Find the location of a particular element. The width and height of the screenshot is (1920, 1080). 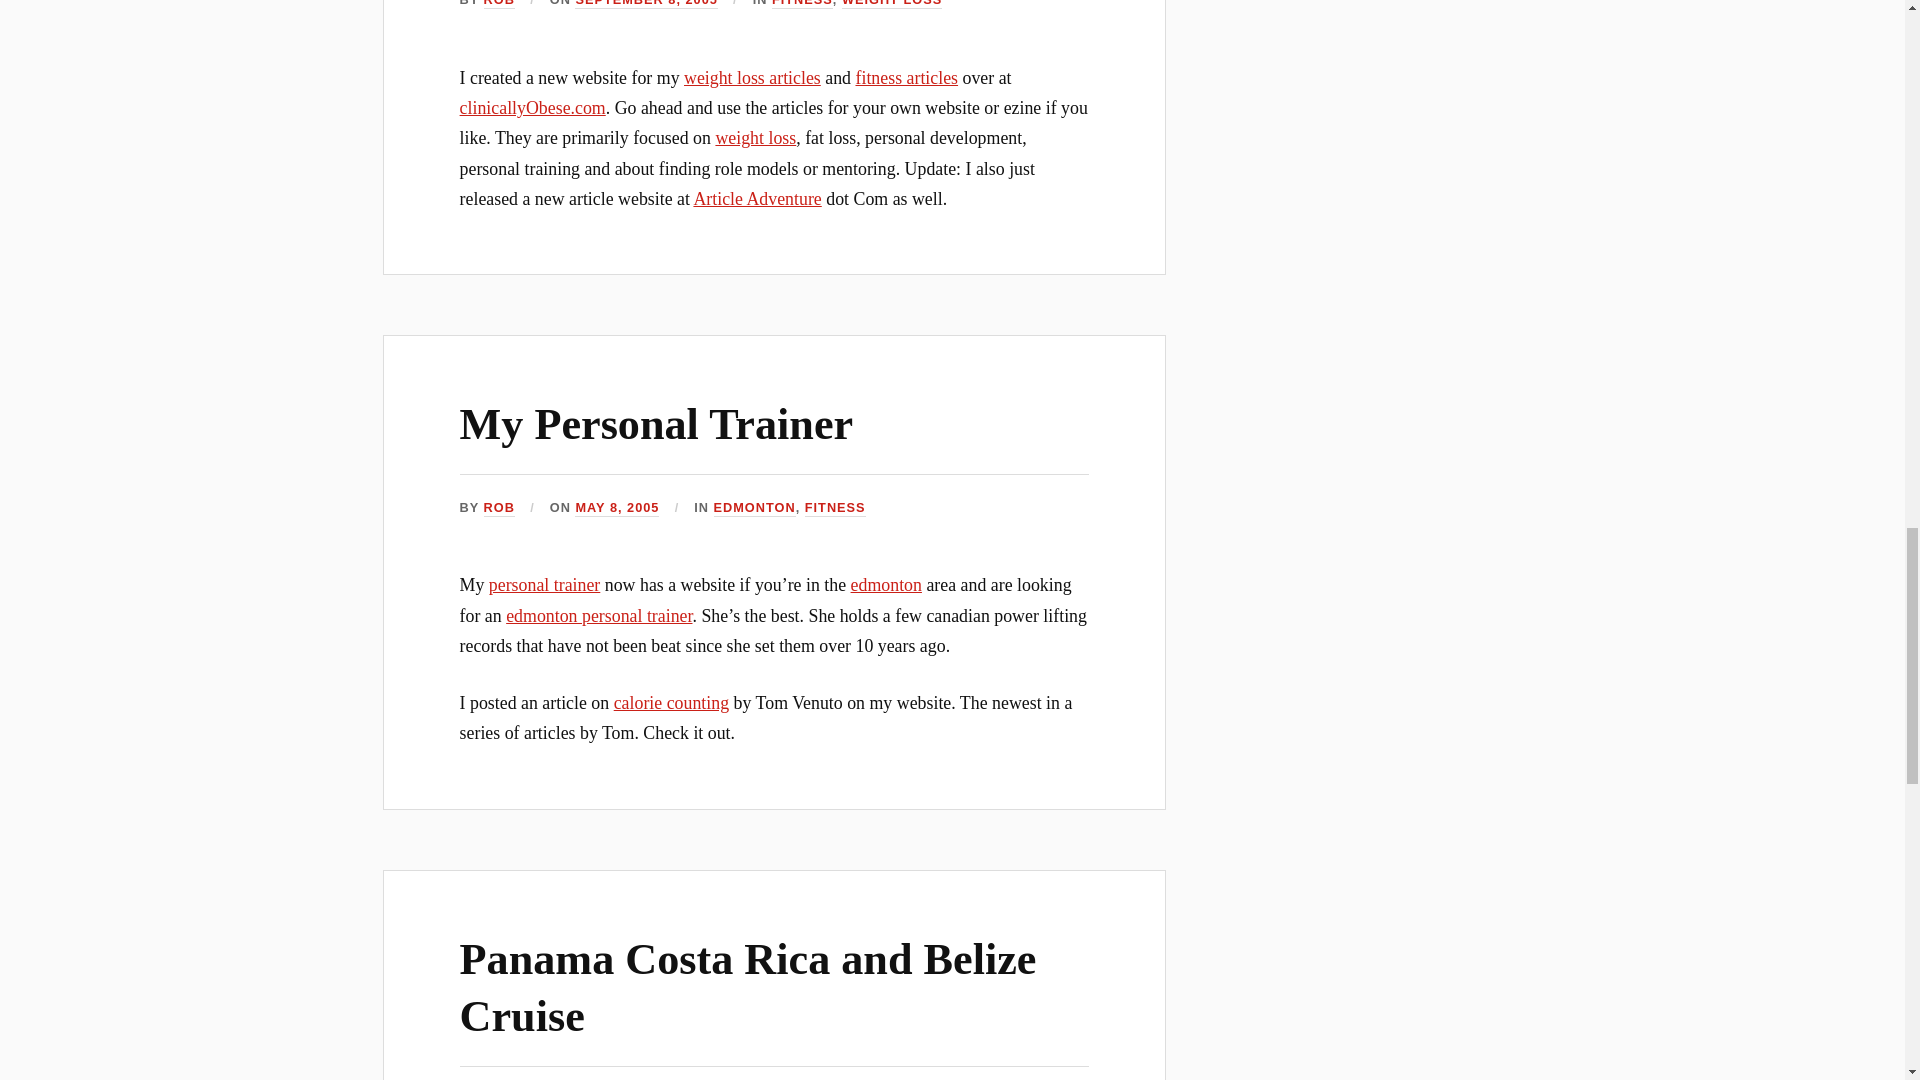

SEPTEMBER 8, 2005 is located at coordinates (645, 4).